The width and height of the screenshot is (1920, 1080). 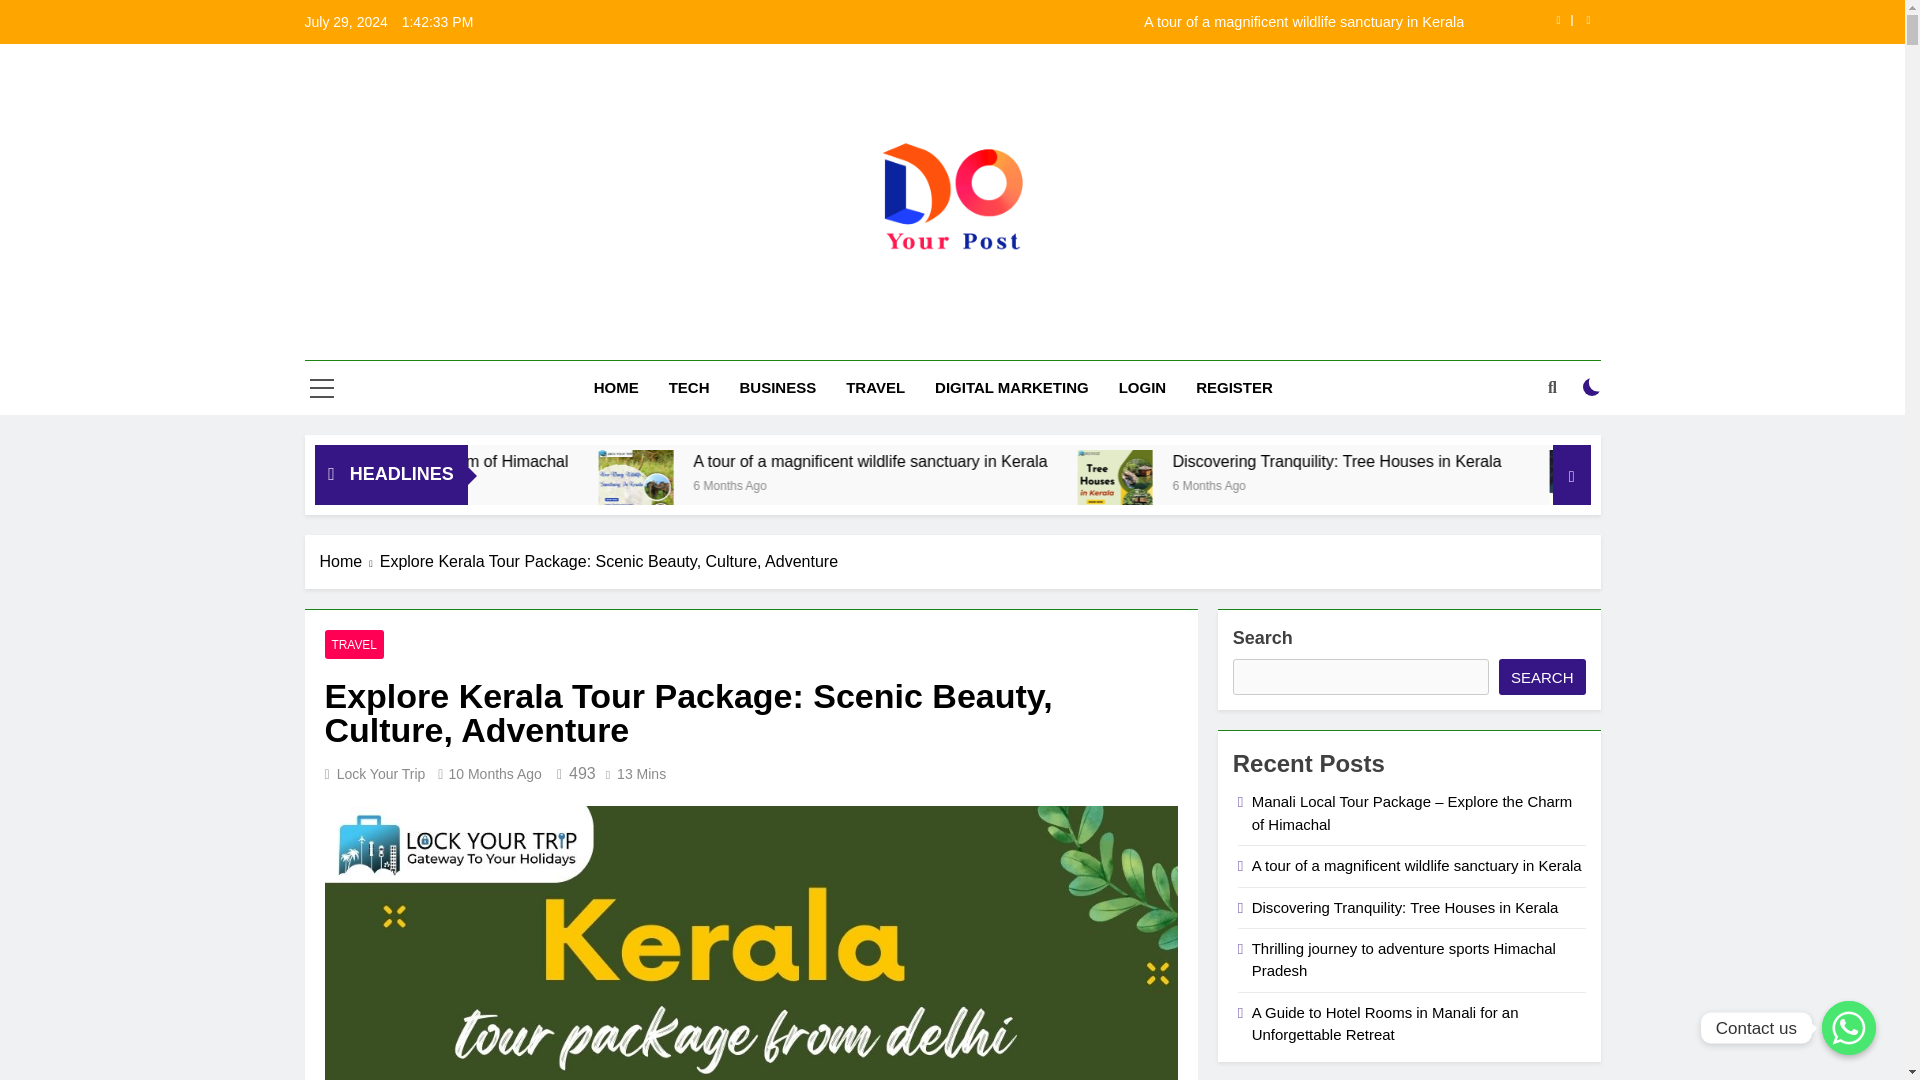 I want to click on TECH, so click(x=690, y=387).